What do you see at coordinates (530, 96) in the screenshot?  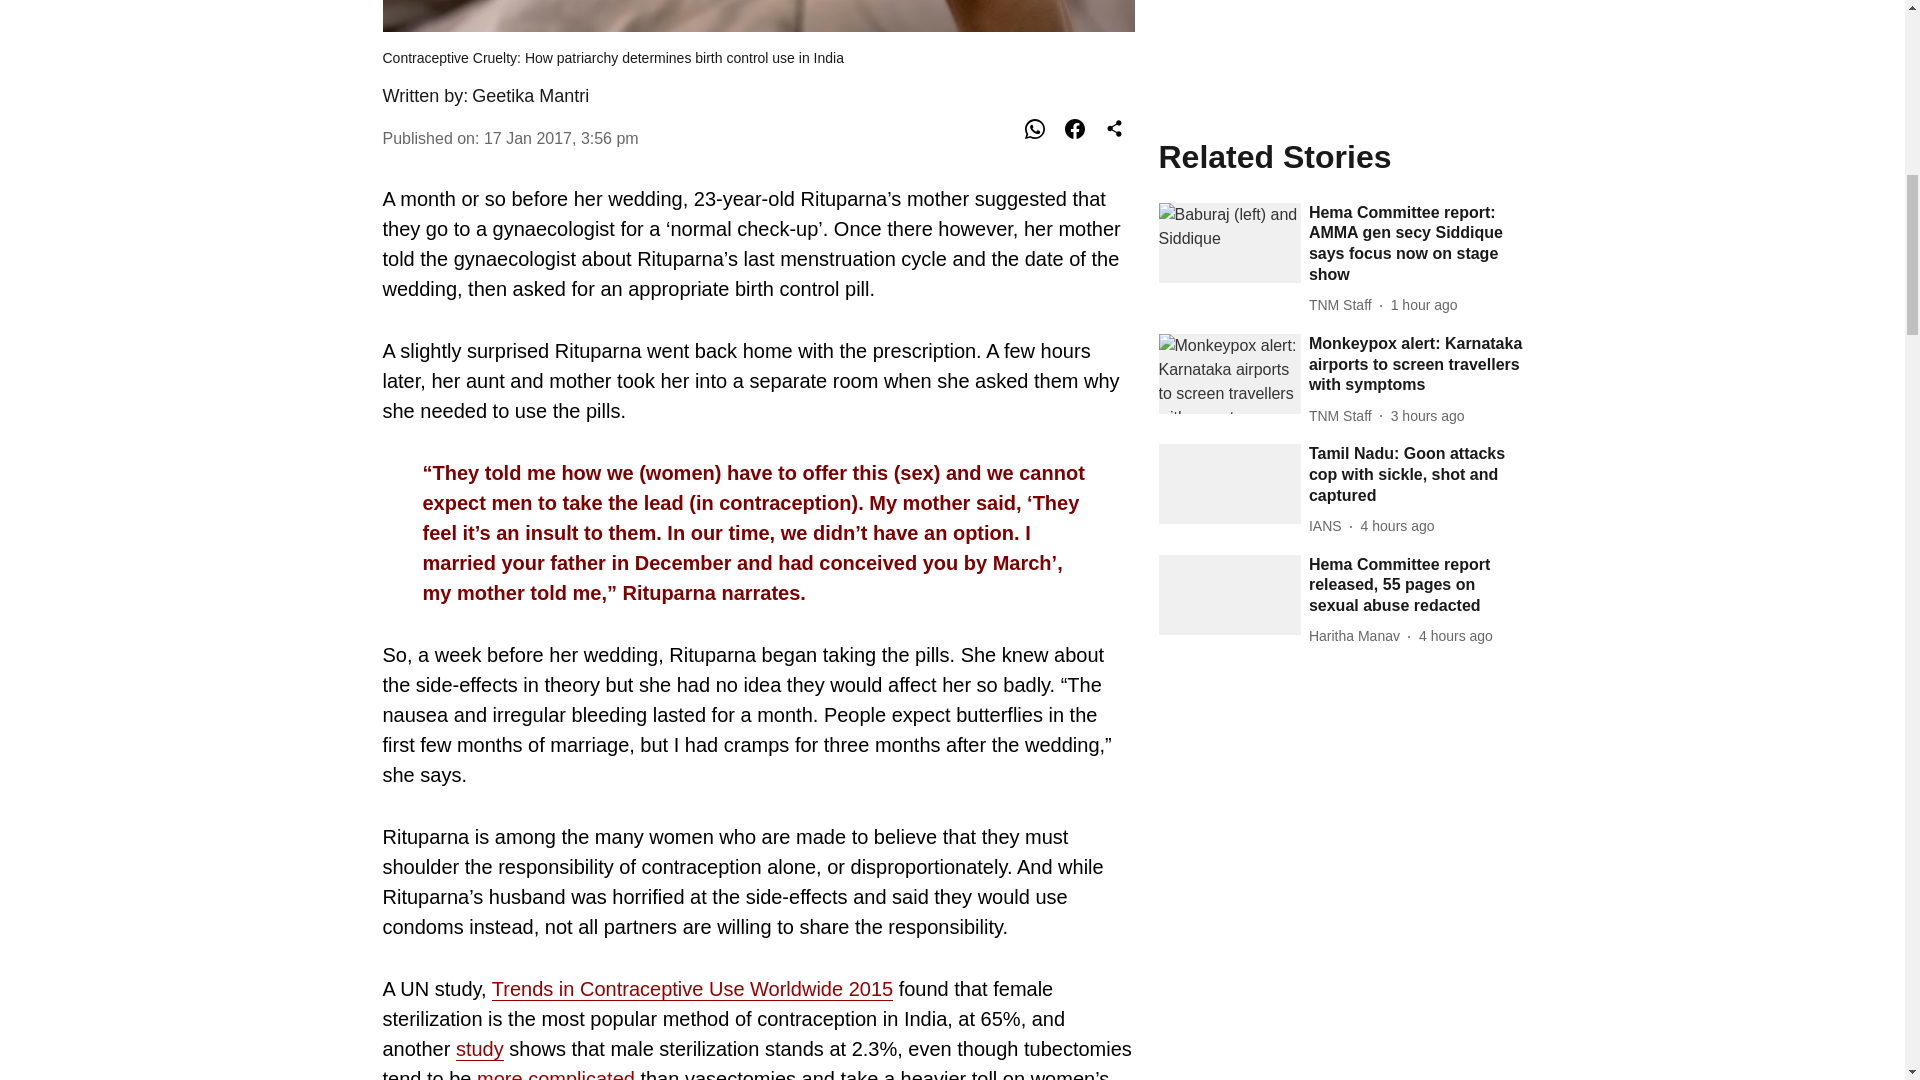 I see `Geetika Mantri` at bounding box center [530, 96].